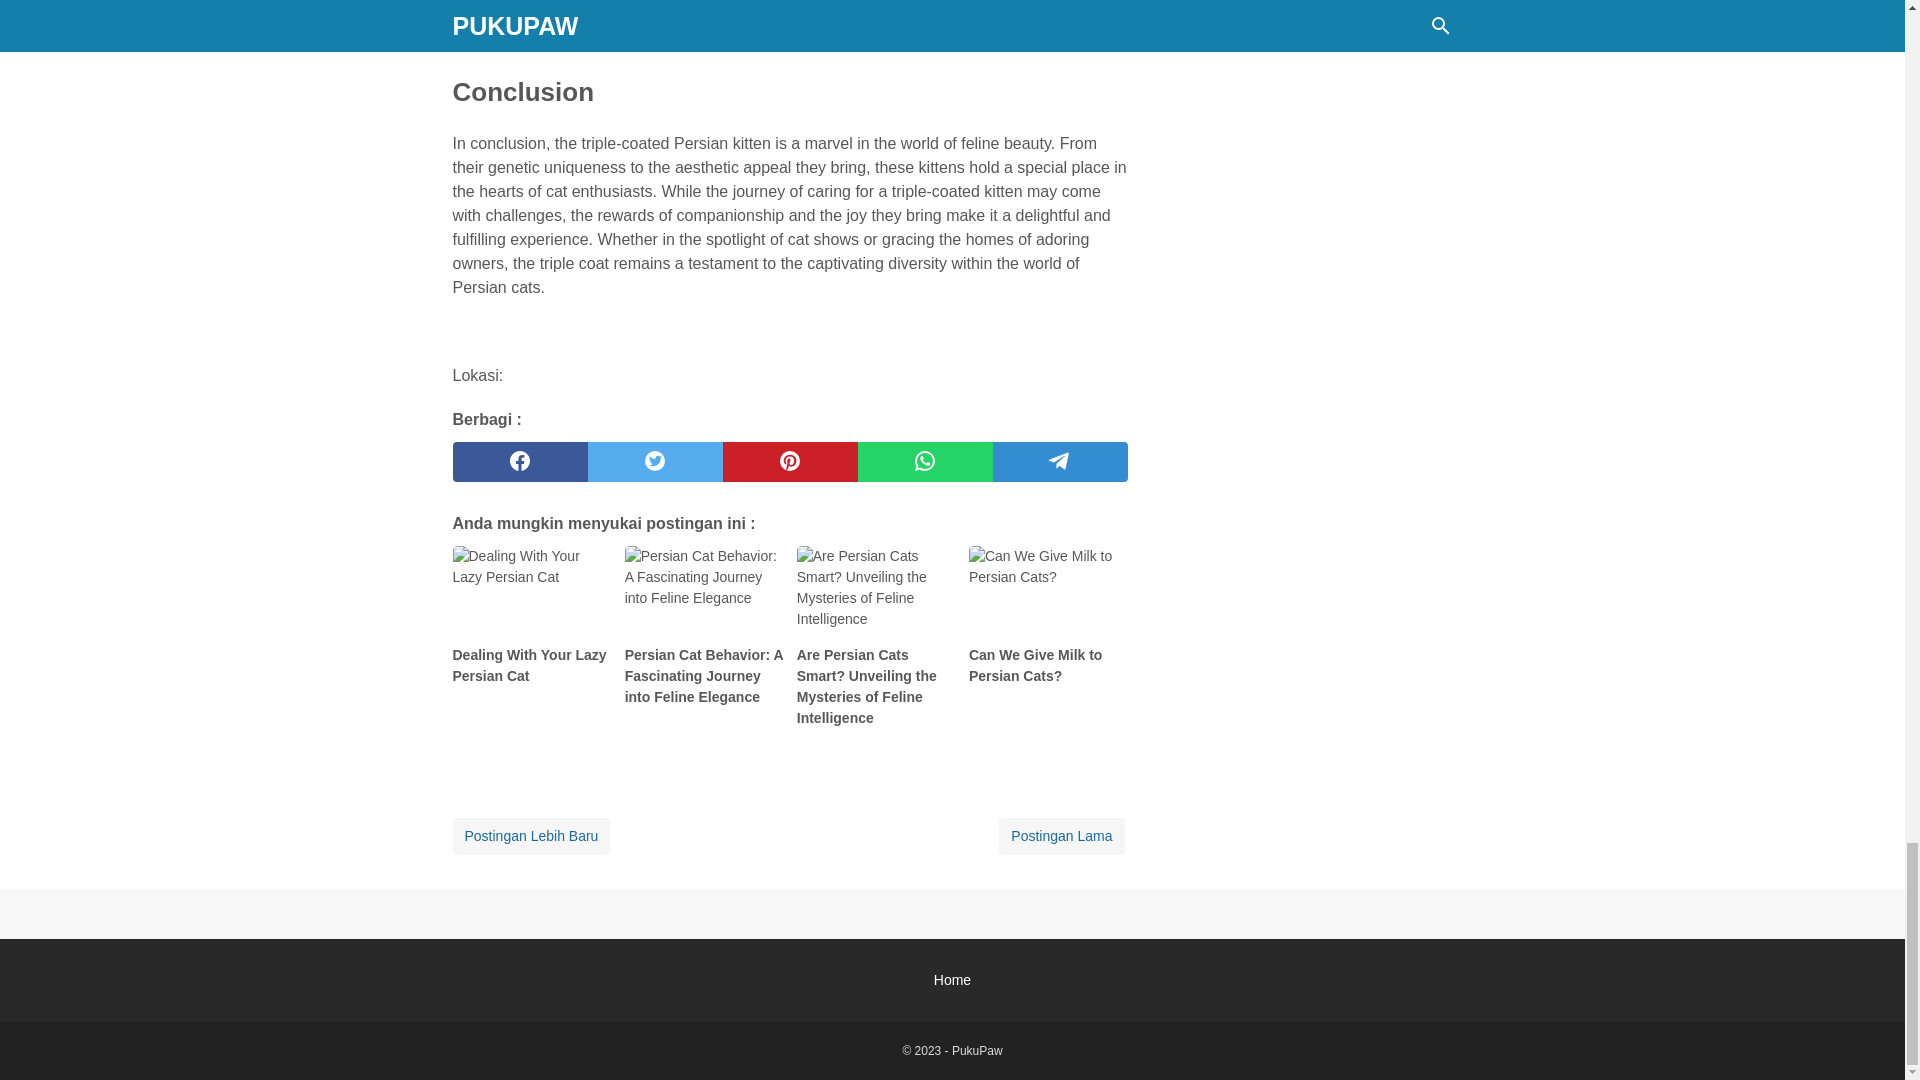  What do you see at coordinates (655, 461) in the screenshot?
I see `twitter` at bounding box center [655, 461].